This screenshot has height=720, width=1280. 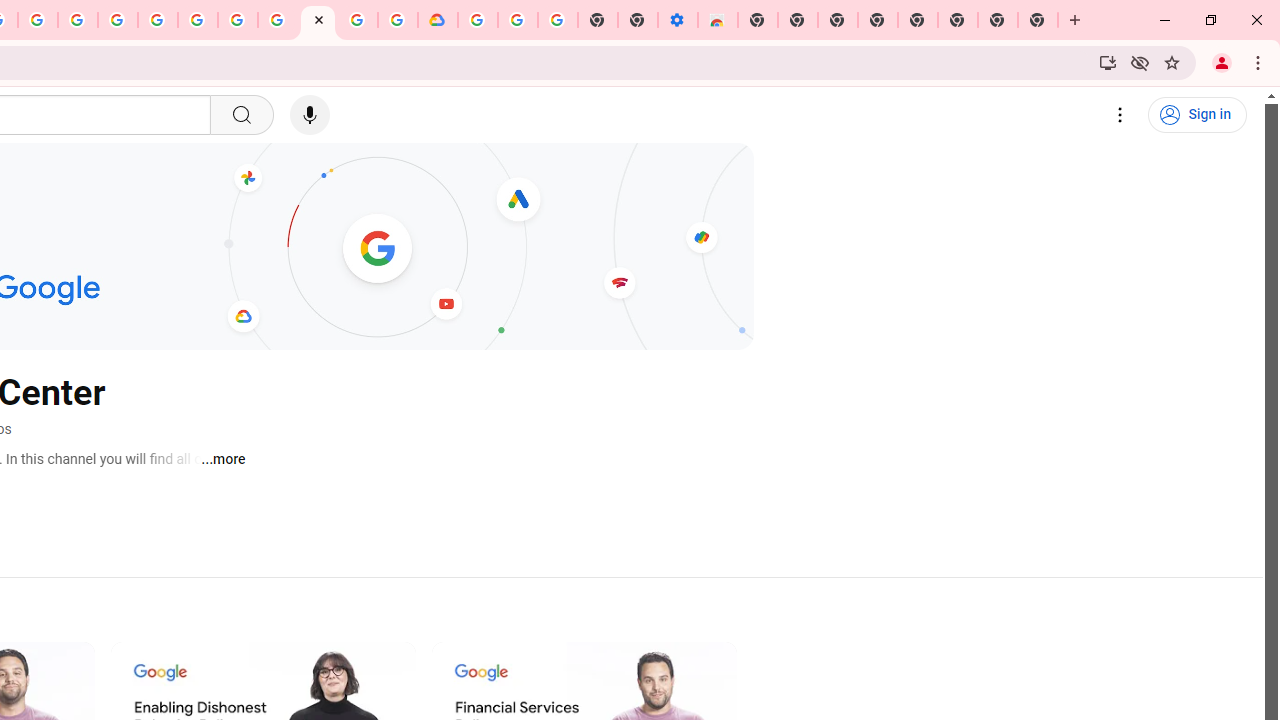 What do you see at coordinates (1120, 115) in the screenshot?
I see `Settings` at bounding box center [1120, 115].